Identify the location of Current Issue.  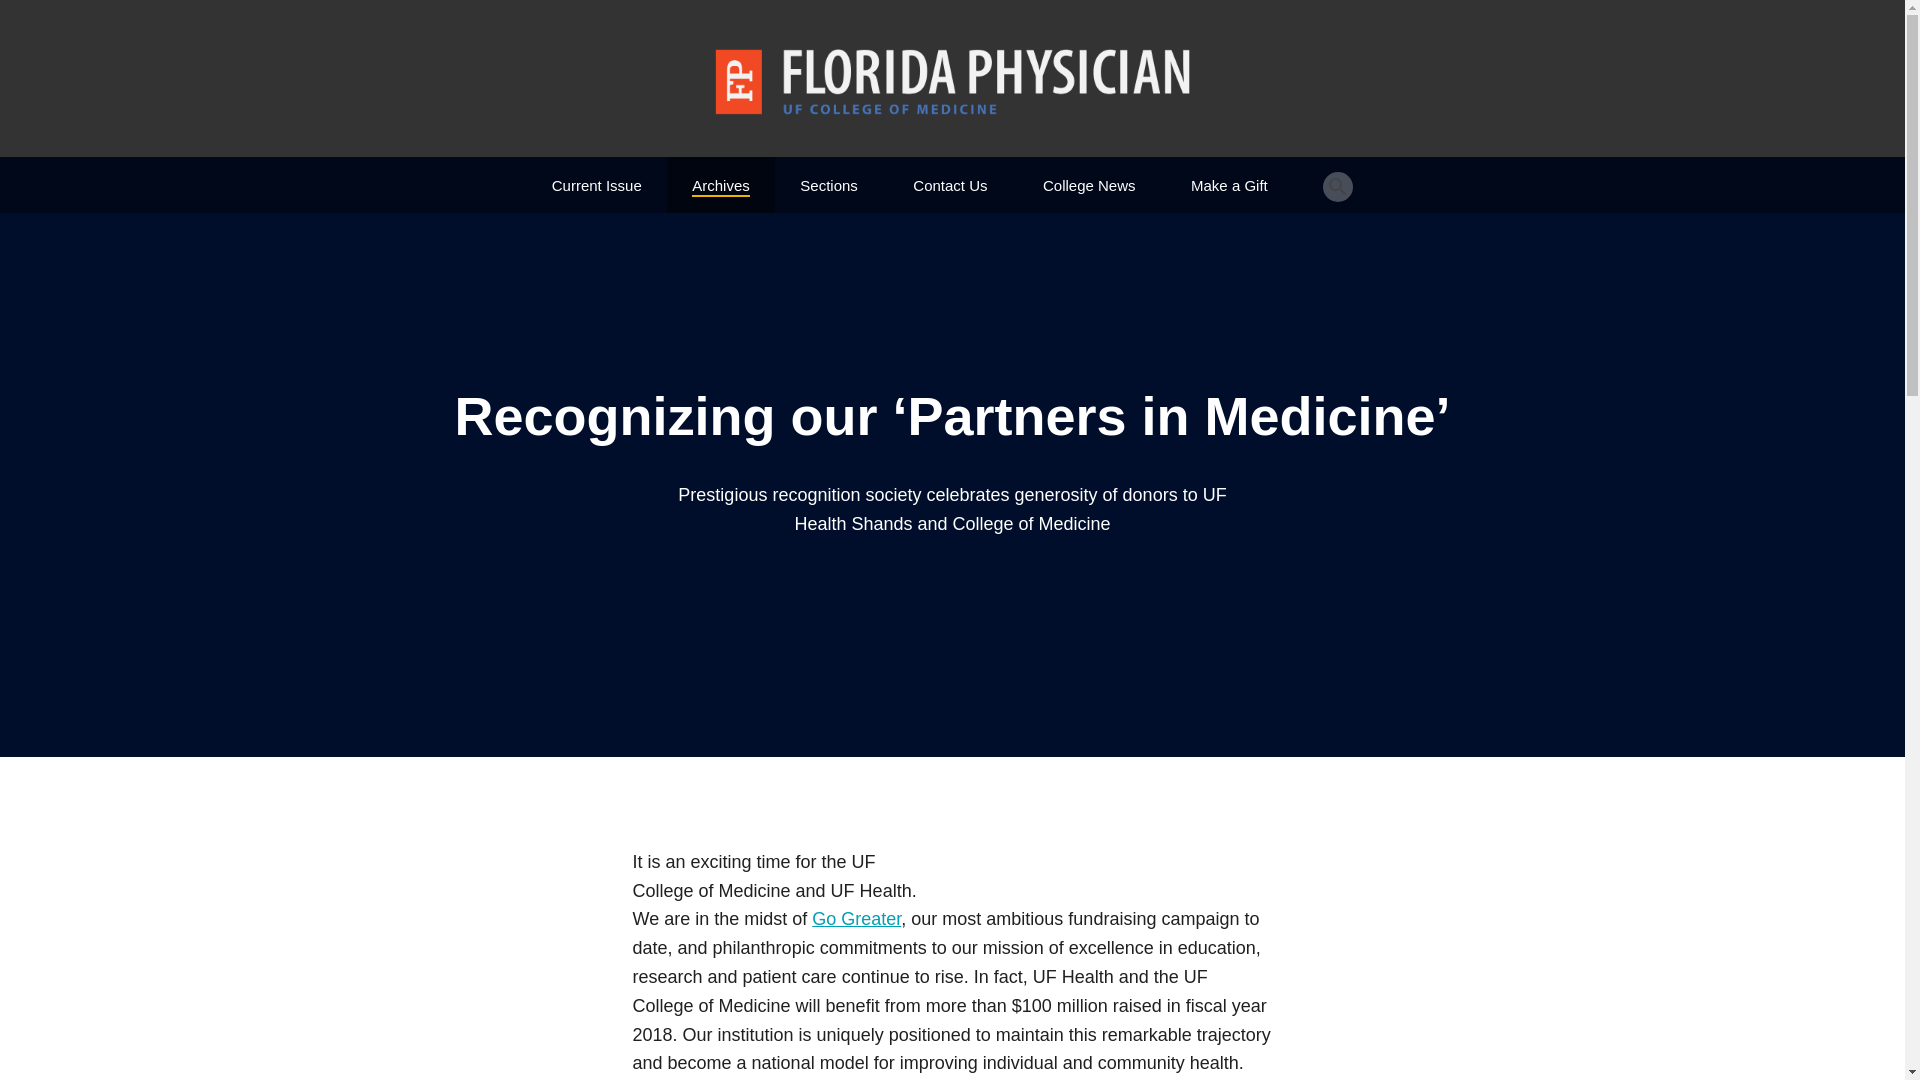
(596, 176).